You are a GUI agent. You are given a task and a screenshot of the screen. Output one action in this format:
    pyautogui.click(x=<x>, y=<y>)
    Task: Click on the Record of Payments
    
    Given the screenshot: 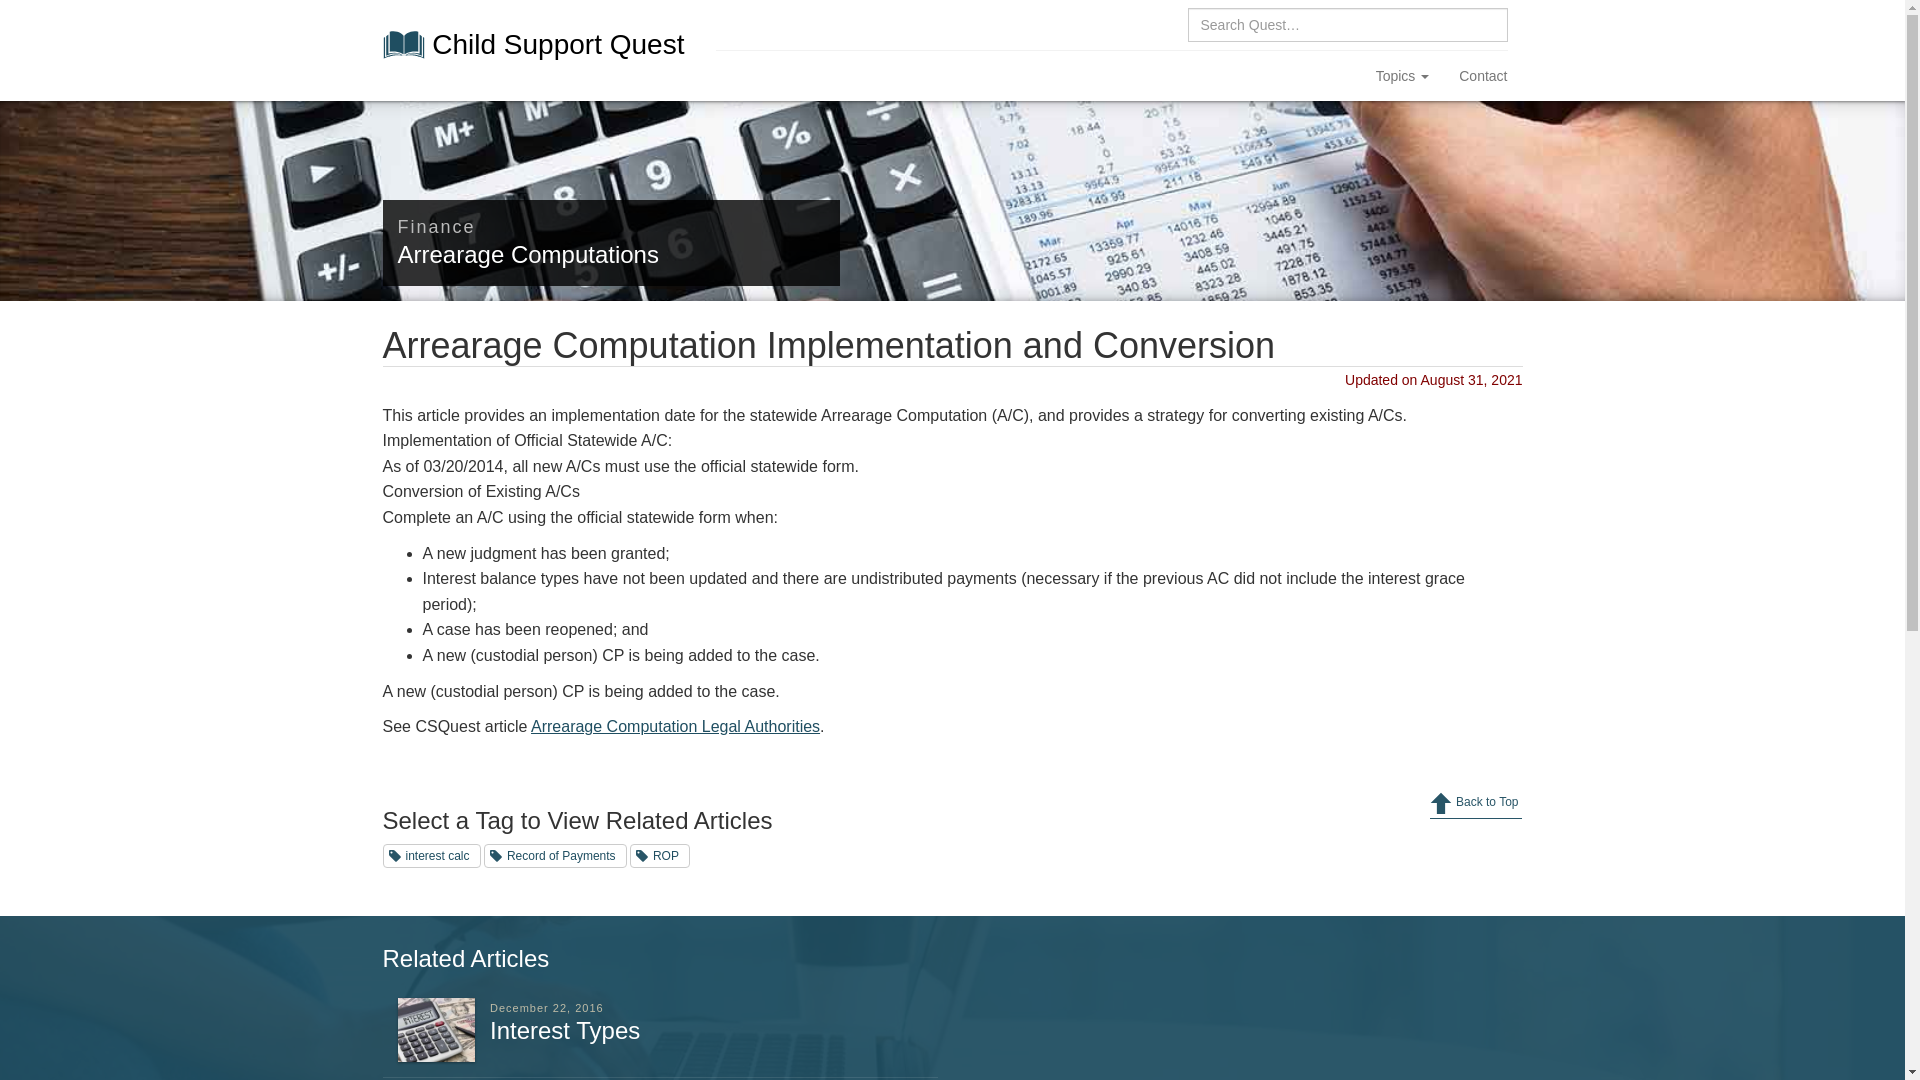 What is the action you would take?
    pyautogui.click(x=555, y=856)
    